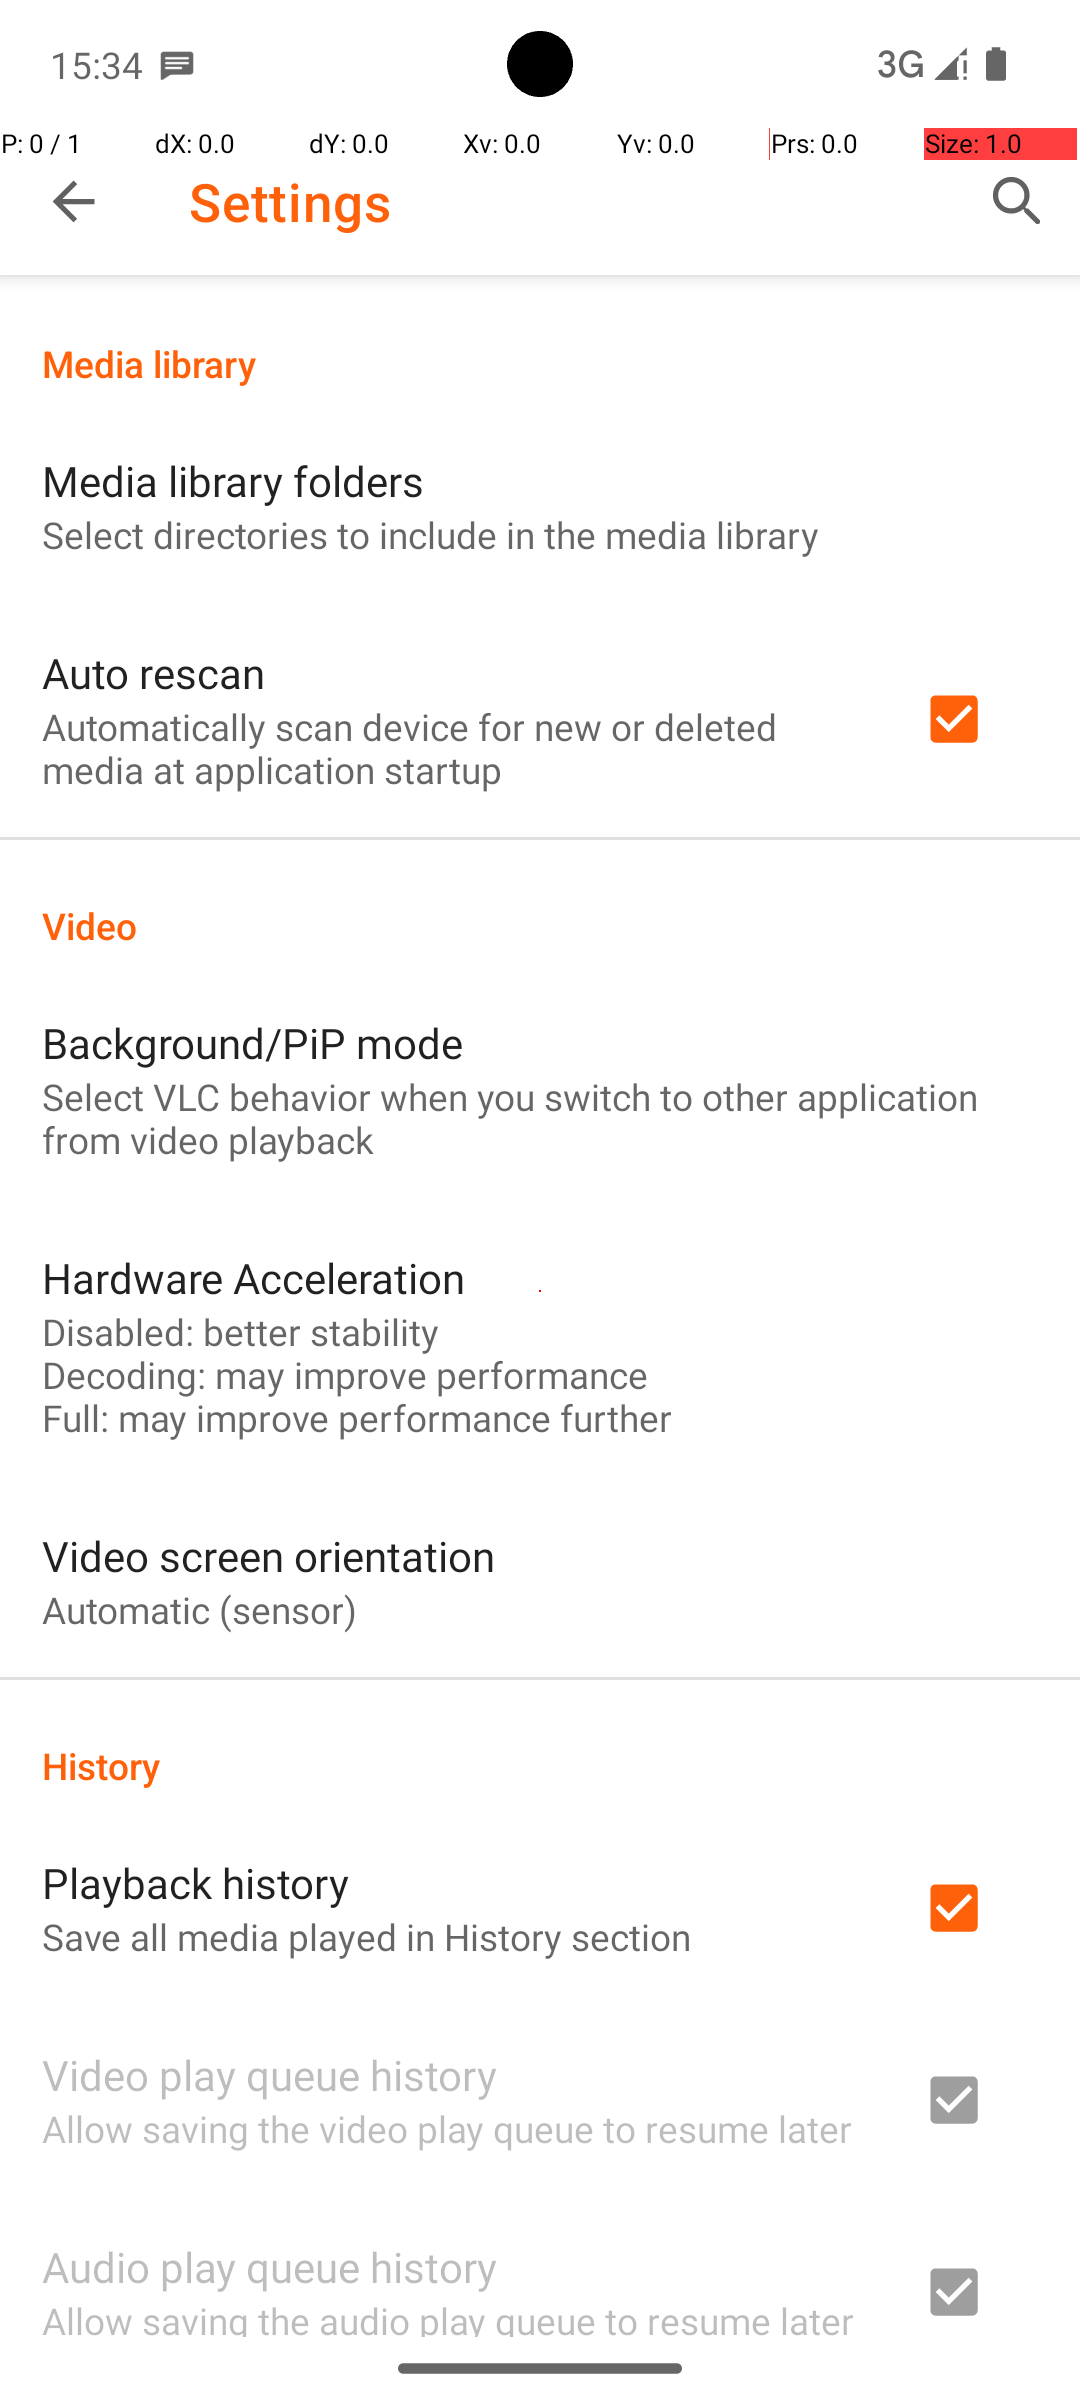  Describe the element at coordinates (448, 2316) in the screenshot. I see `Allow saving the audio play queue to resume later` at that location.